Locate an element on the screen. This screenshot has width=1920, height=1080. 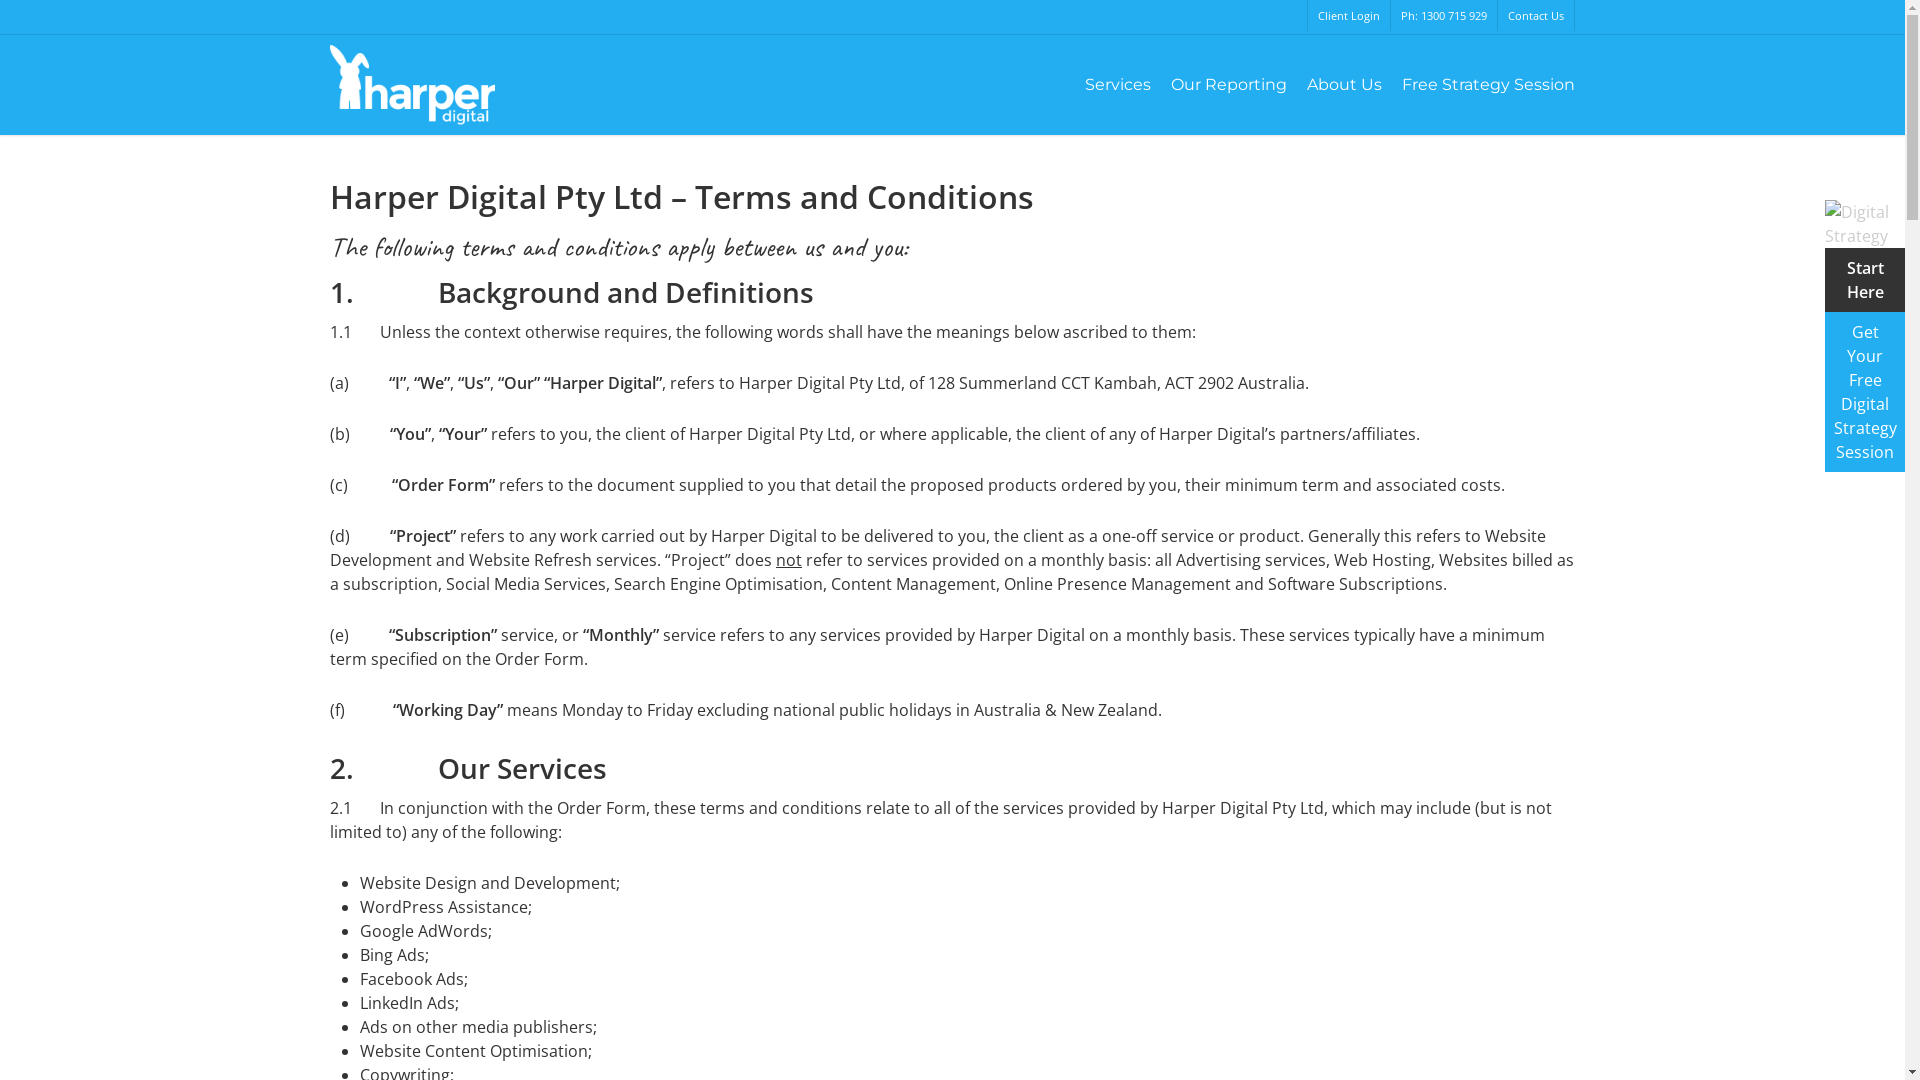
Client Login is located at coordinates (1348, 16).